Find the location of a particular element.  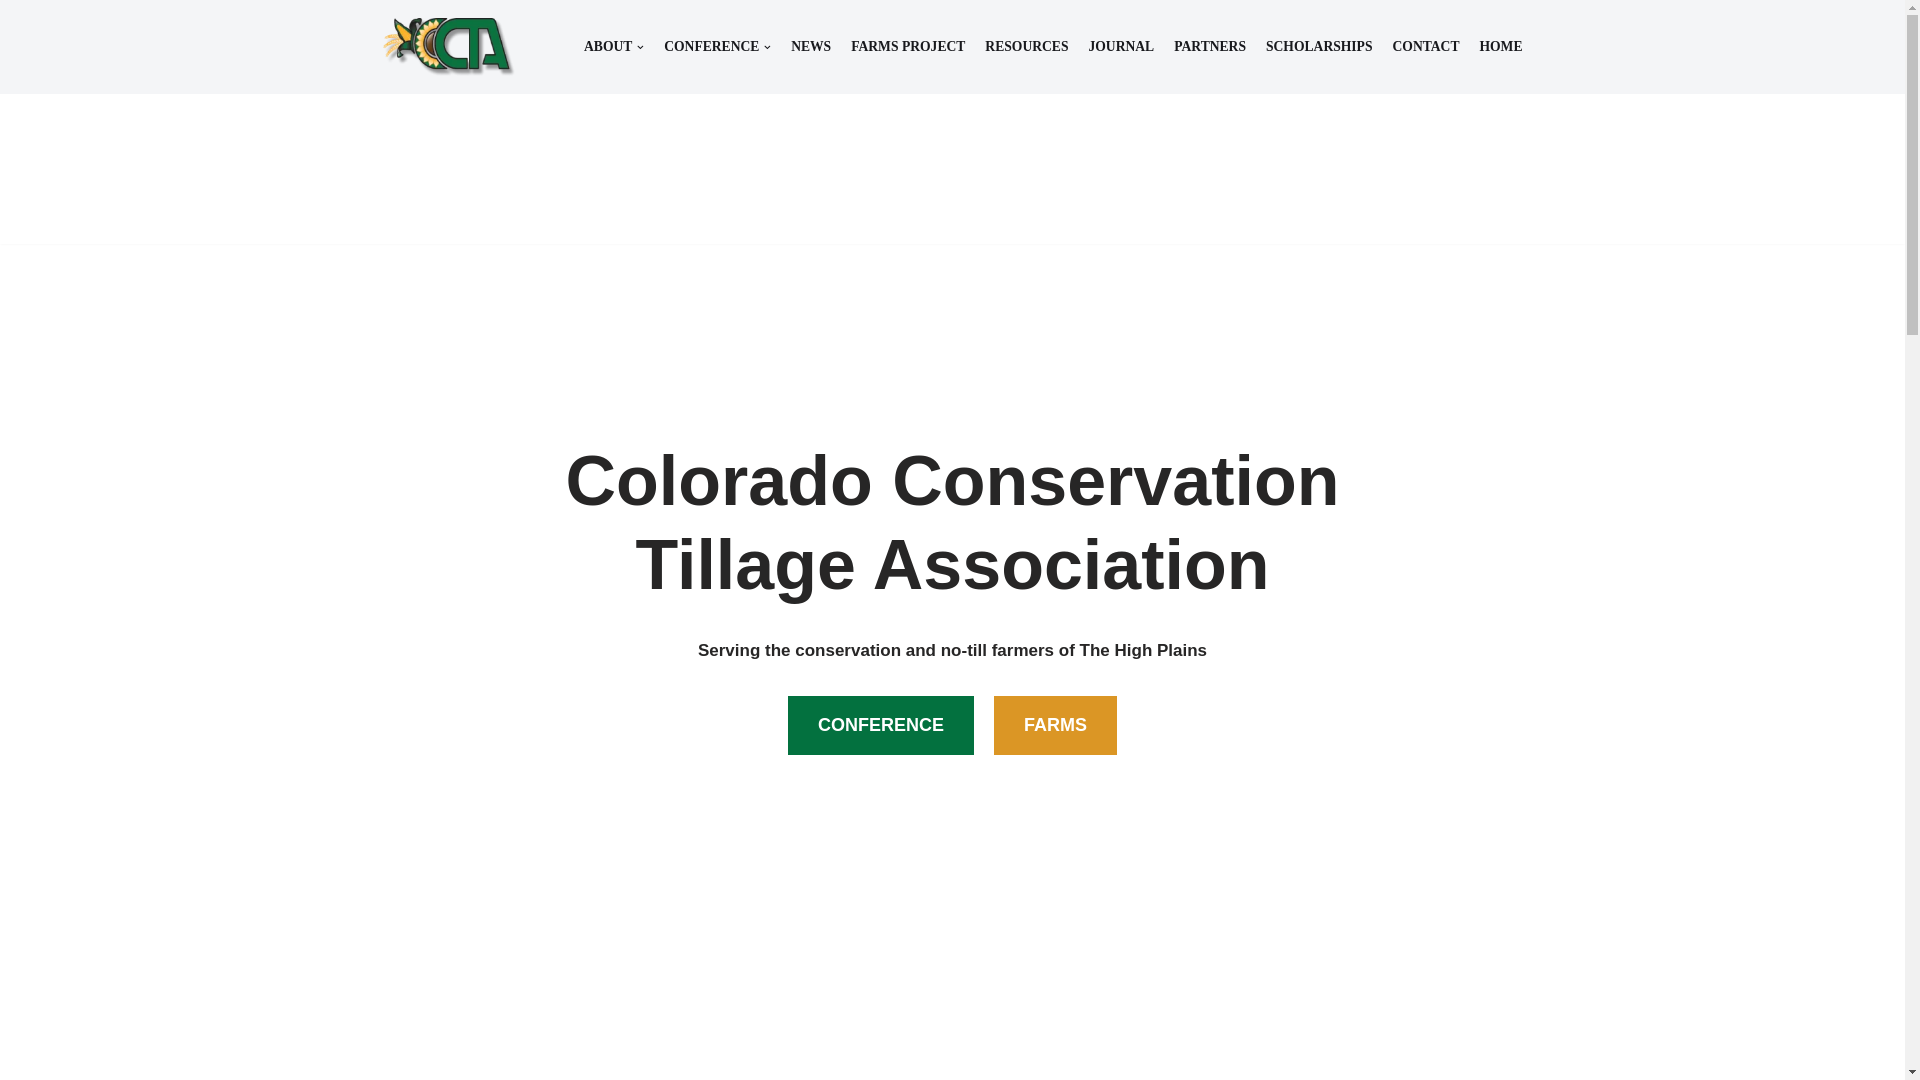

PARTNERS is located at coordinates (1210, 47).